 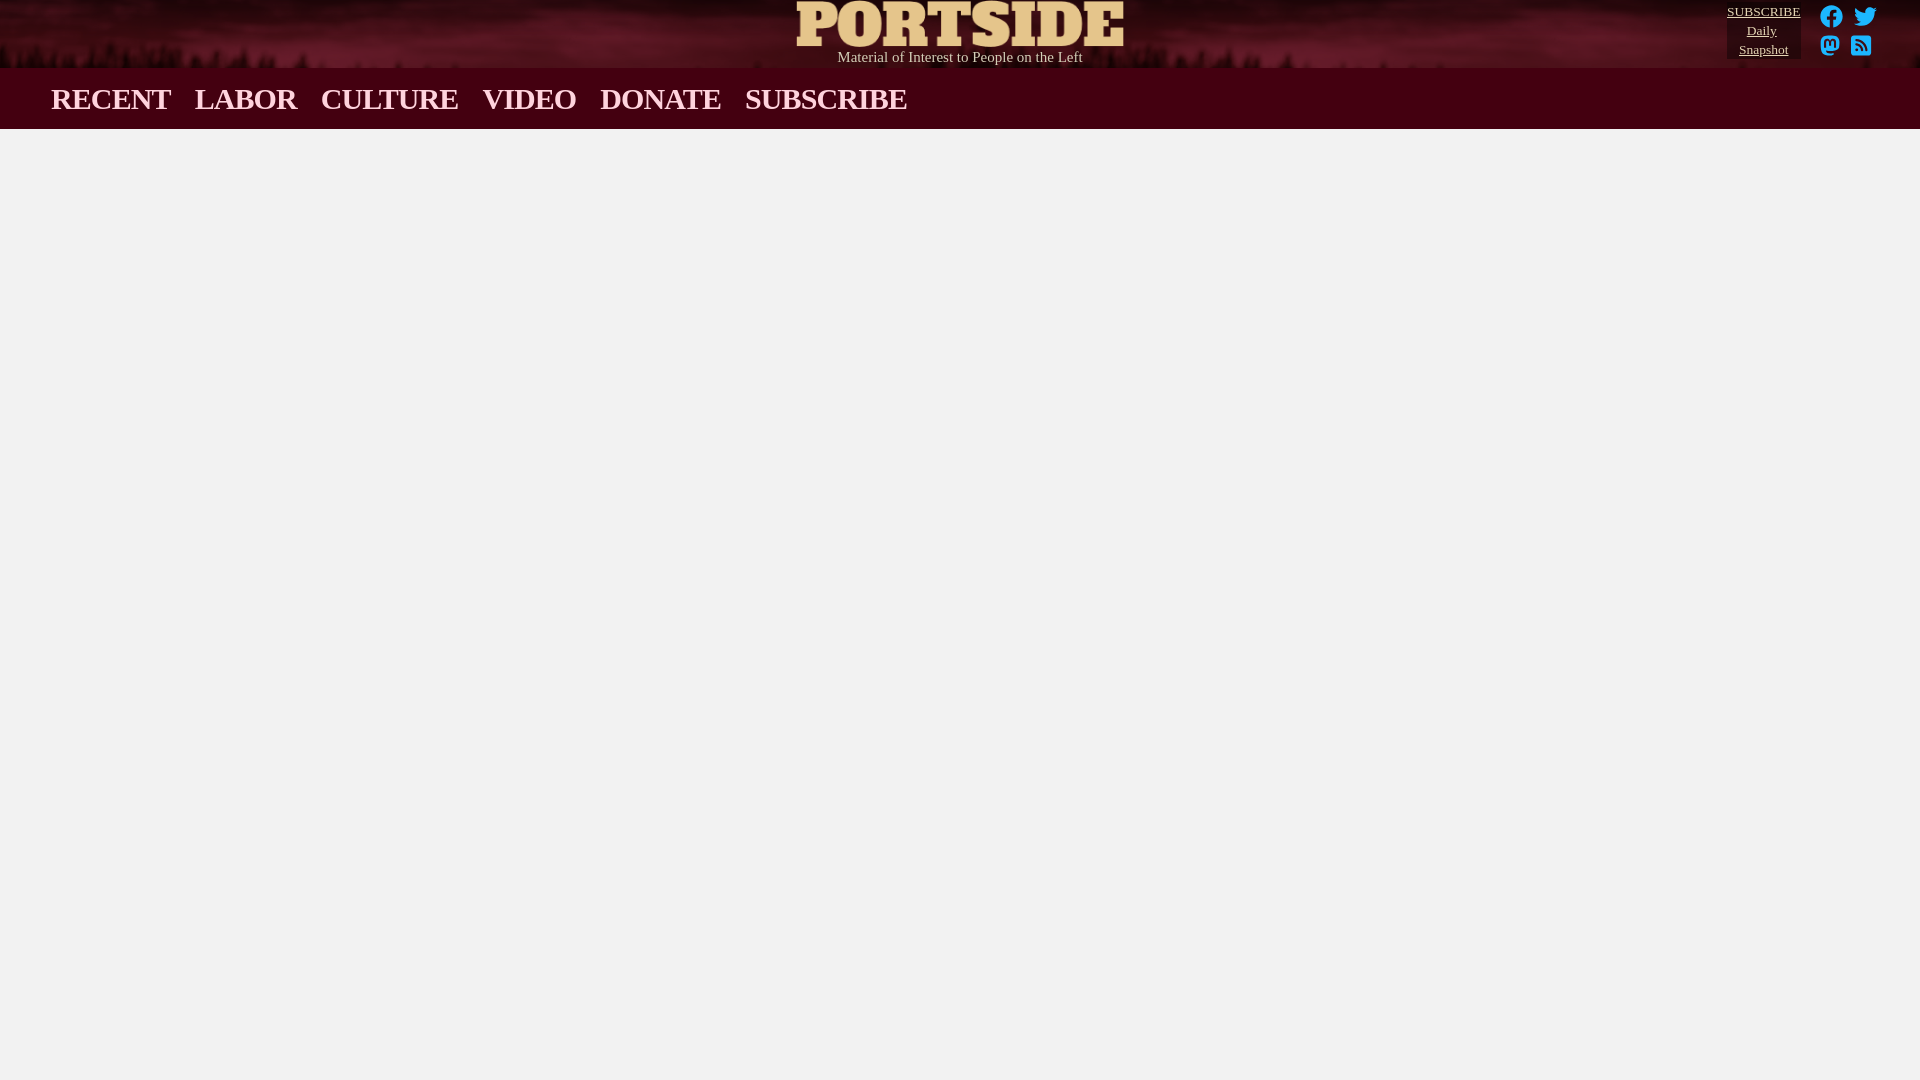 What do you see at coordinates (1830, 52) in the screenshot?
I see `Mastodon` at bounding box center [1830, 52].